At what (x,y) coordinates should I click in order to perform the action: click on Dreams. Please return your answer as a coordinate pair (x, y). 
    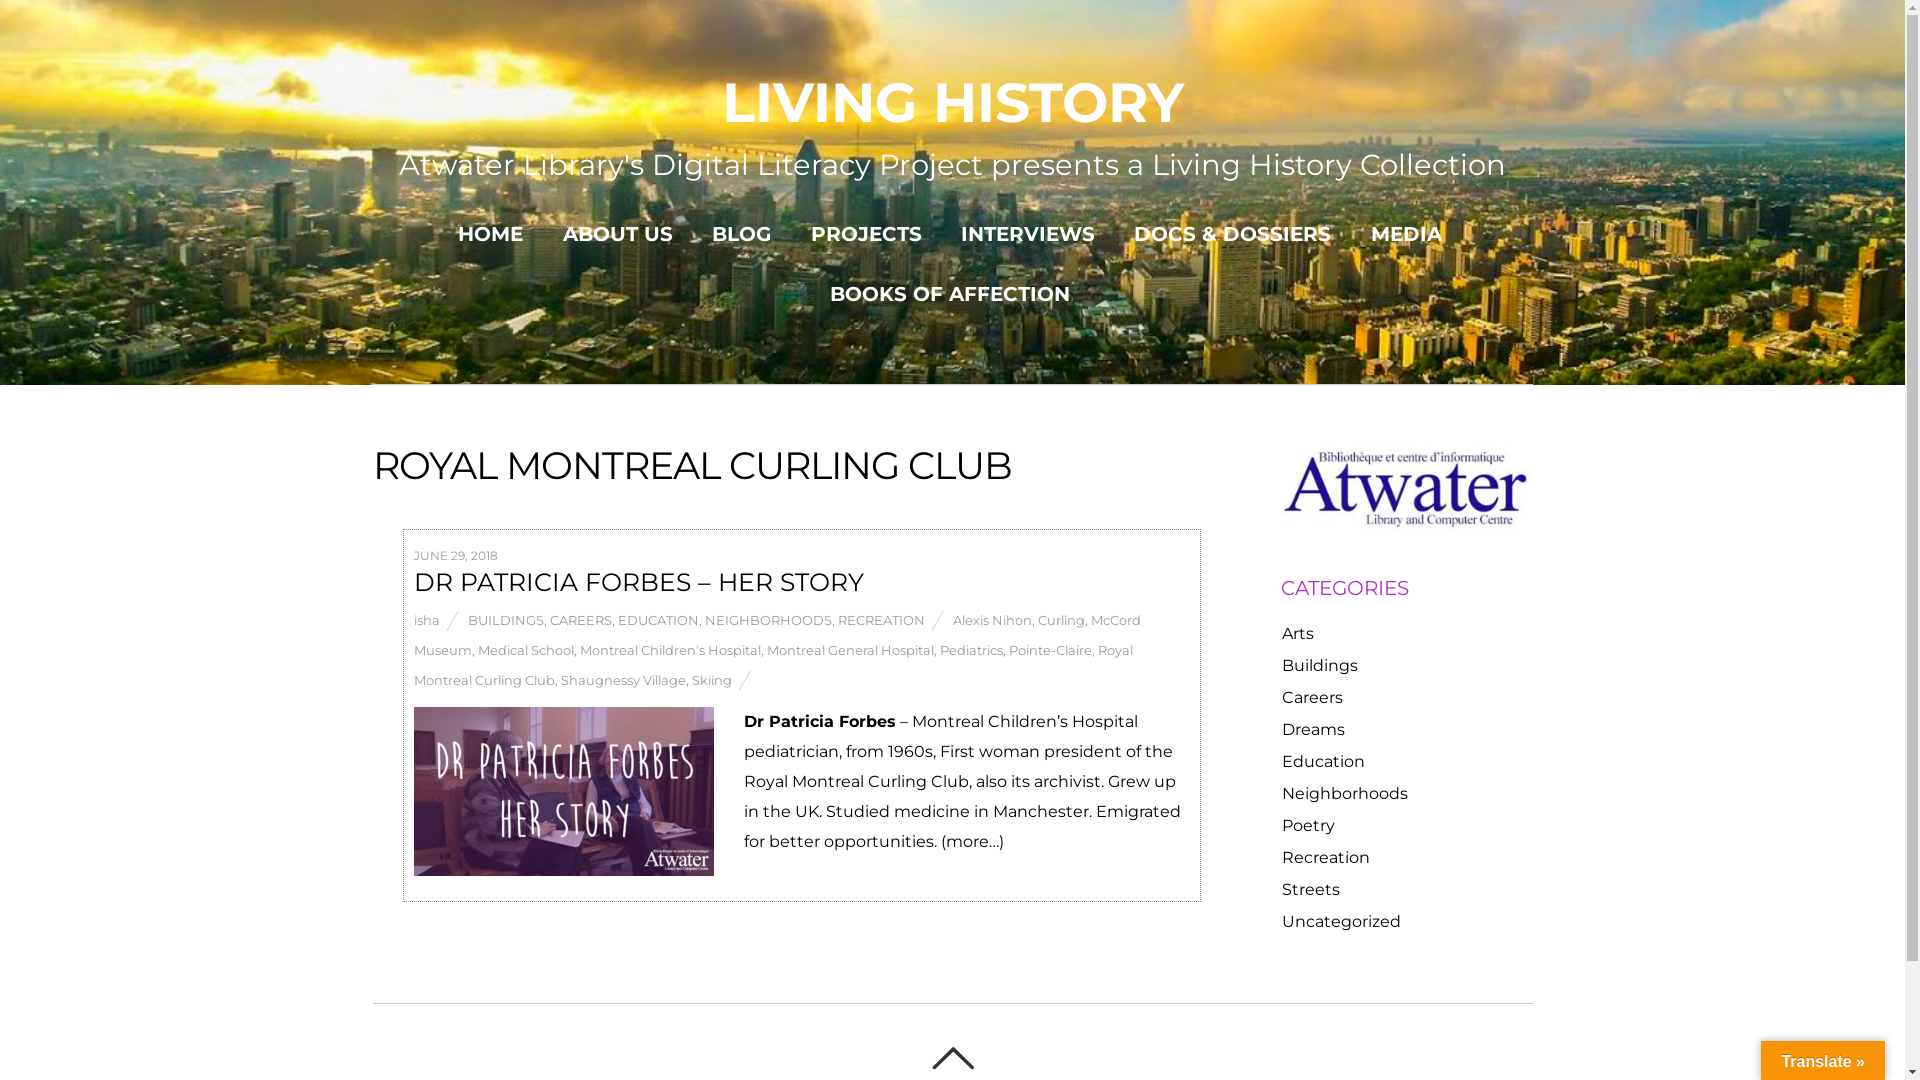
    Looking at the image, I should click on (1314, 730).